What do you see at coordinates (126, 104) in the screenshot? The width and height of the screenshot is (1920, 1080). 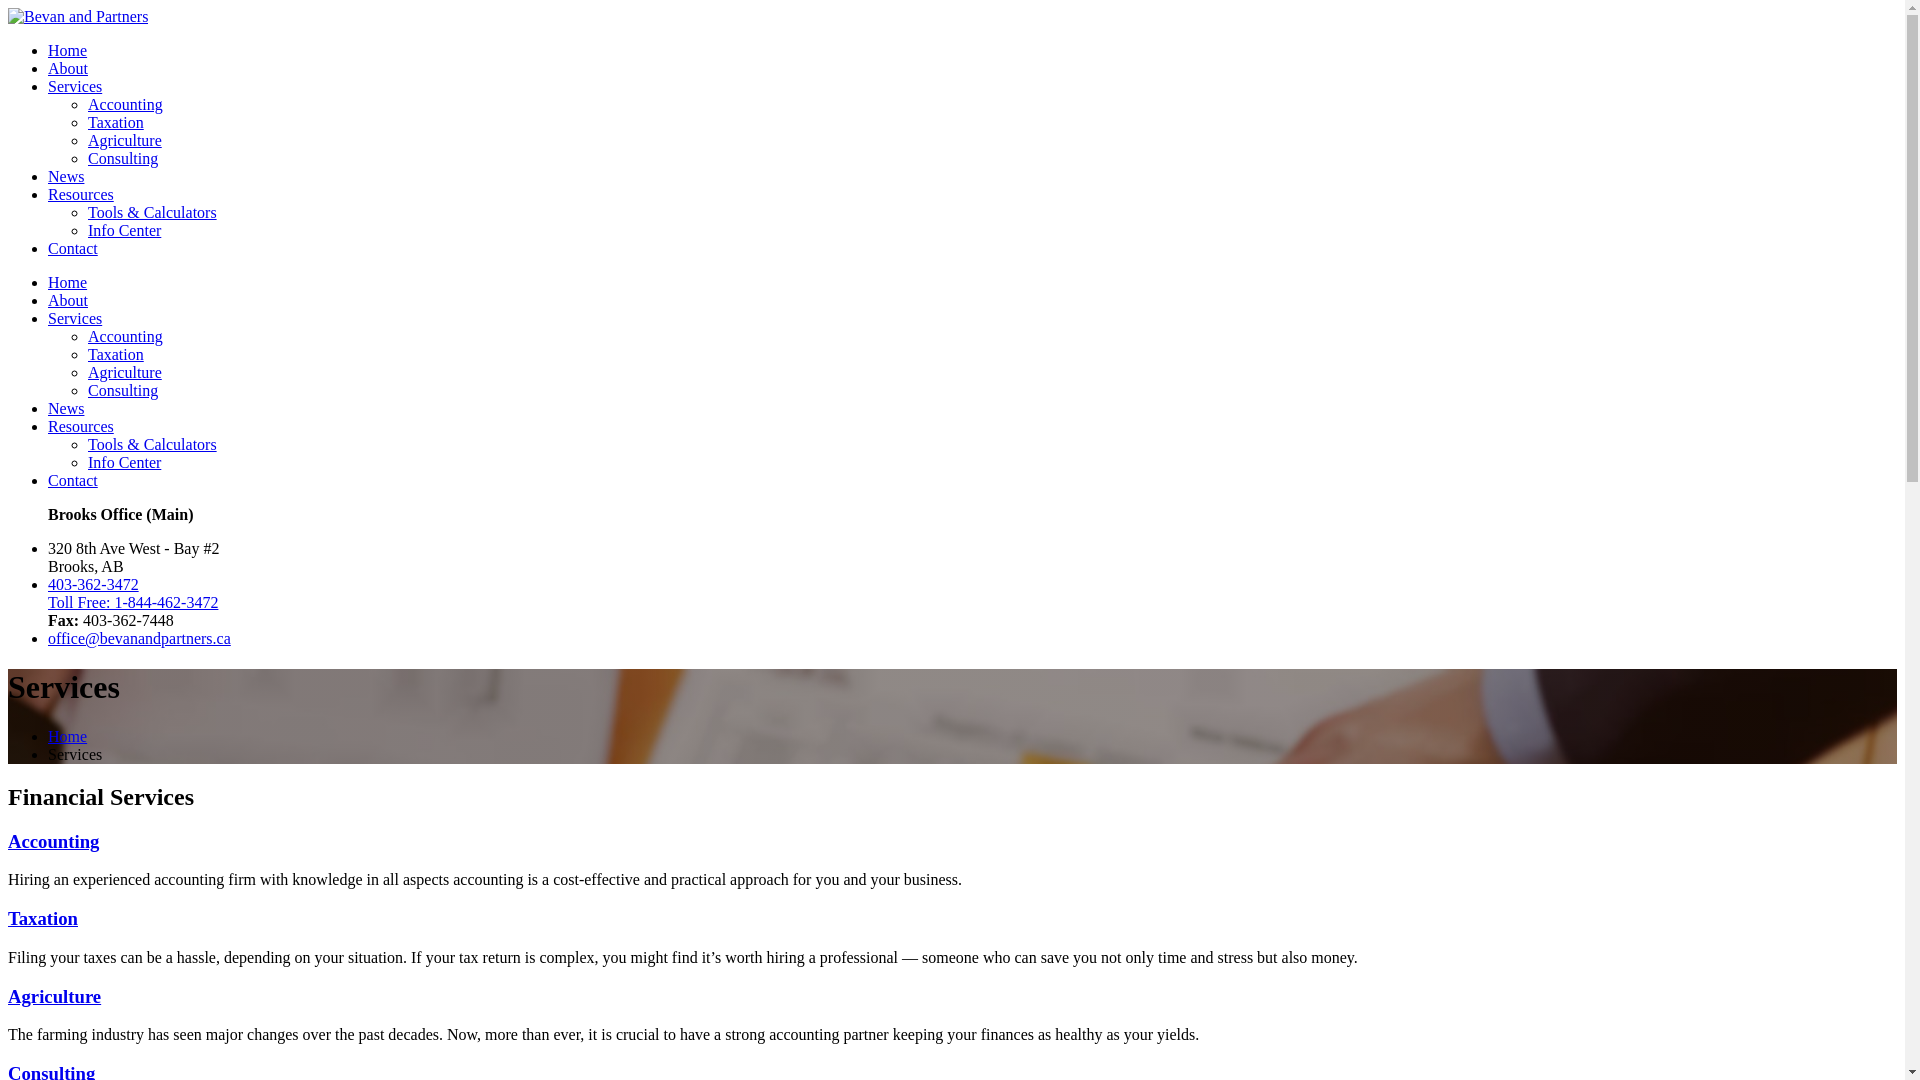 I see `Accounting` at bounding box center [126, 104].